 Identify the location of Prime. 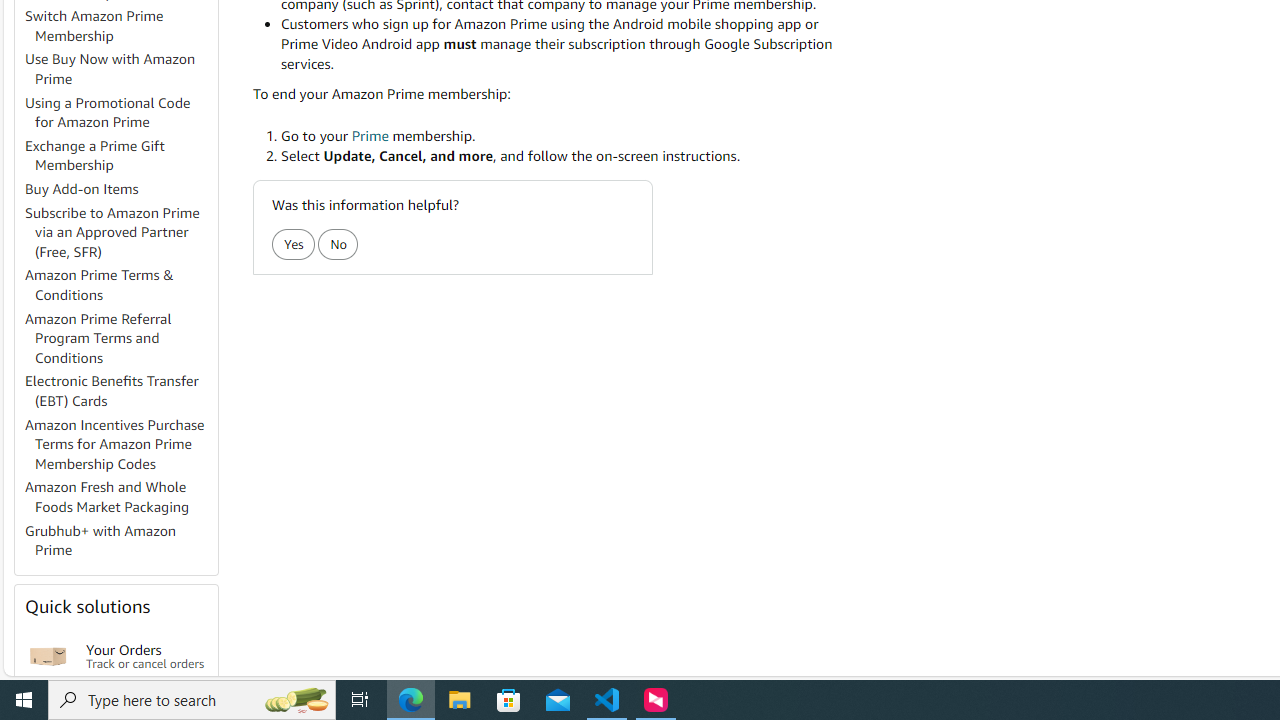
(370, 134).